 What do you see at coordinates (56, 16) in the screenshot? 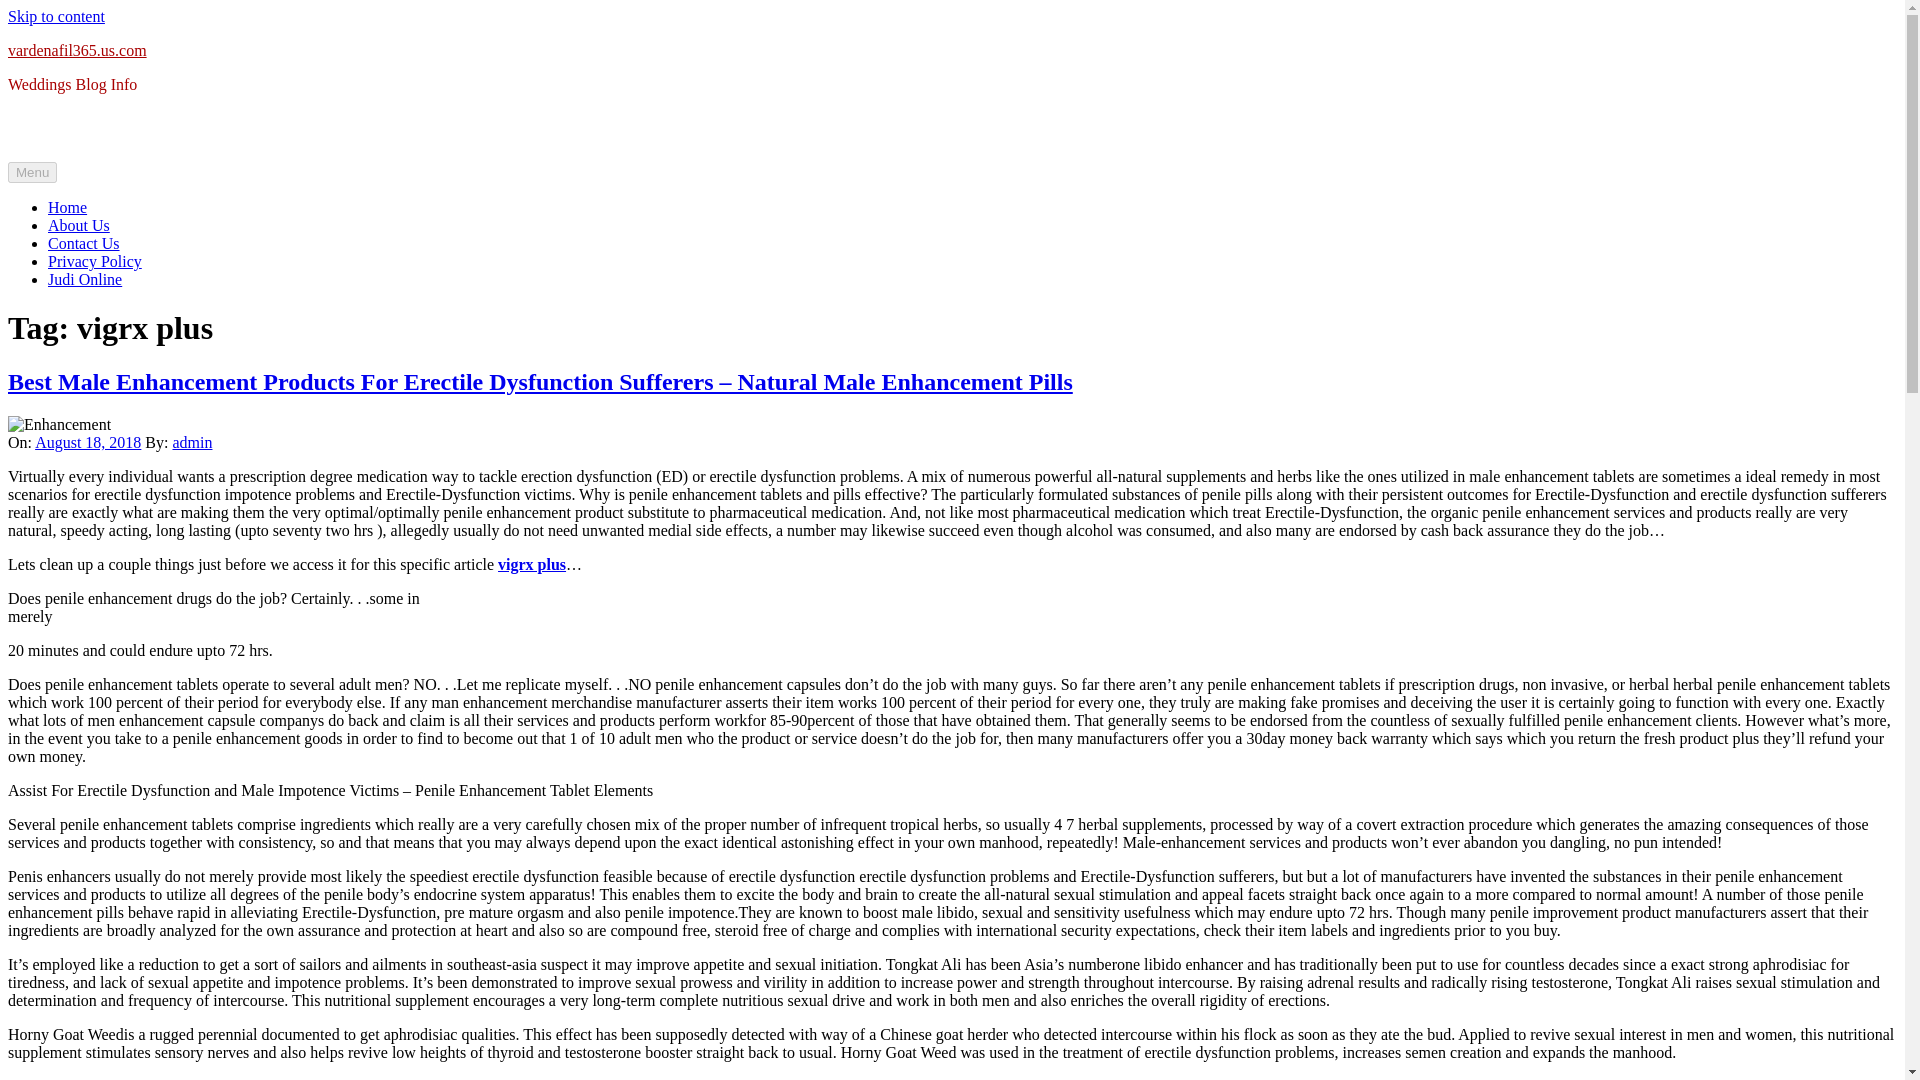
I see `Skip to content` at bounding box center [56, 16].